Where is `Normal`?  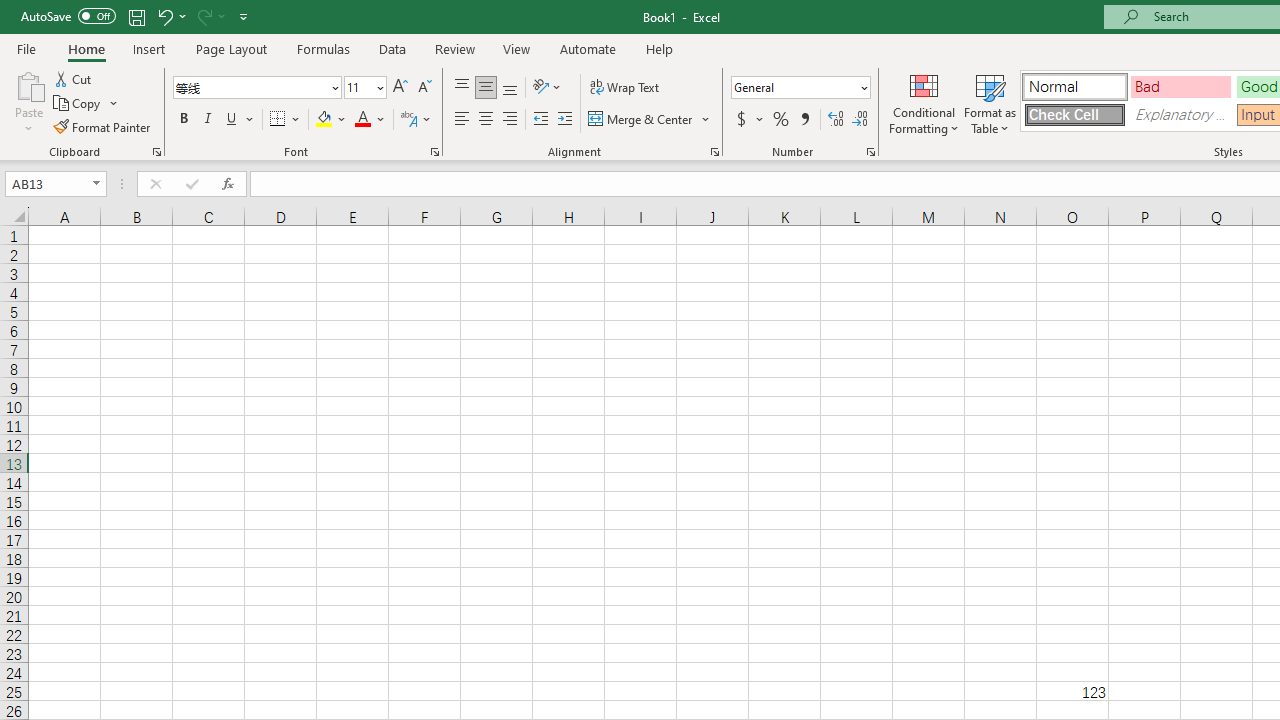
Normal is located at coordinates (1074, 86).